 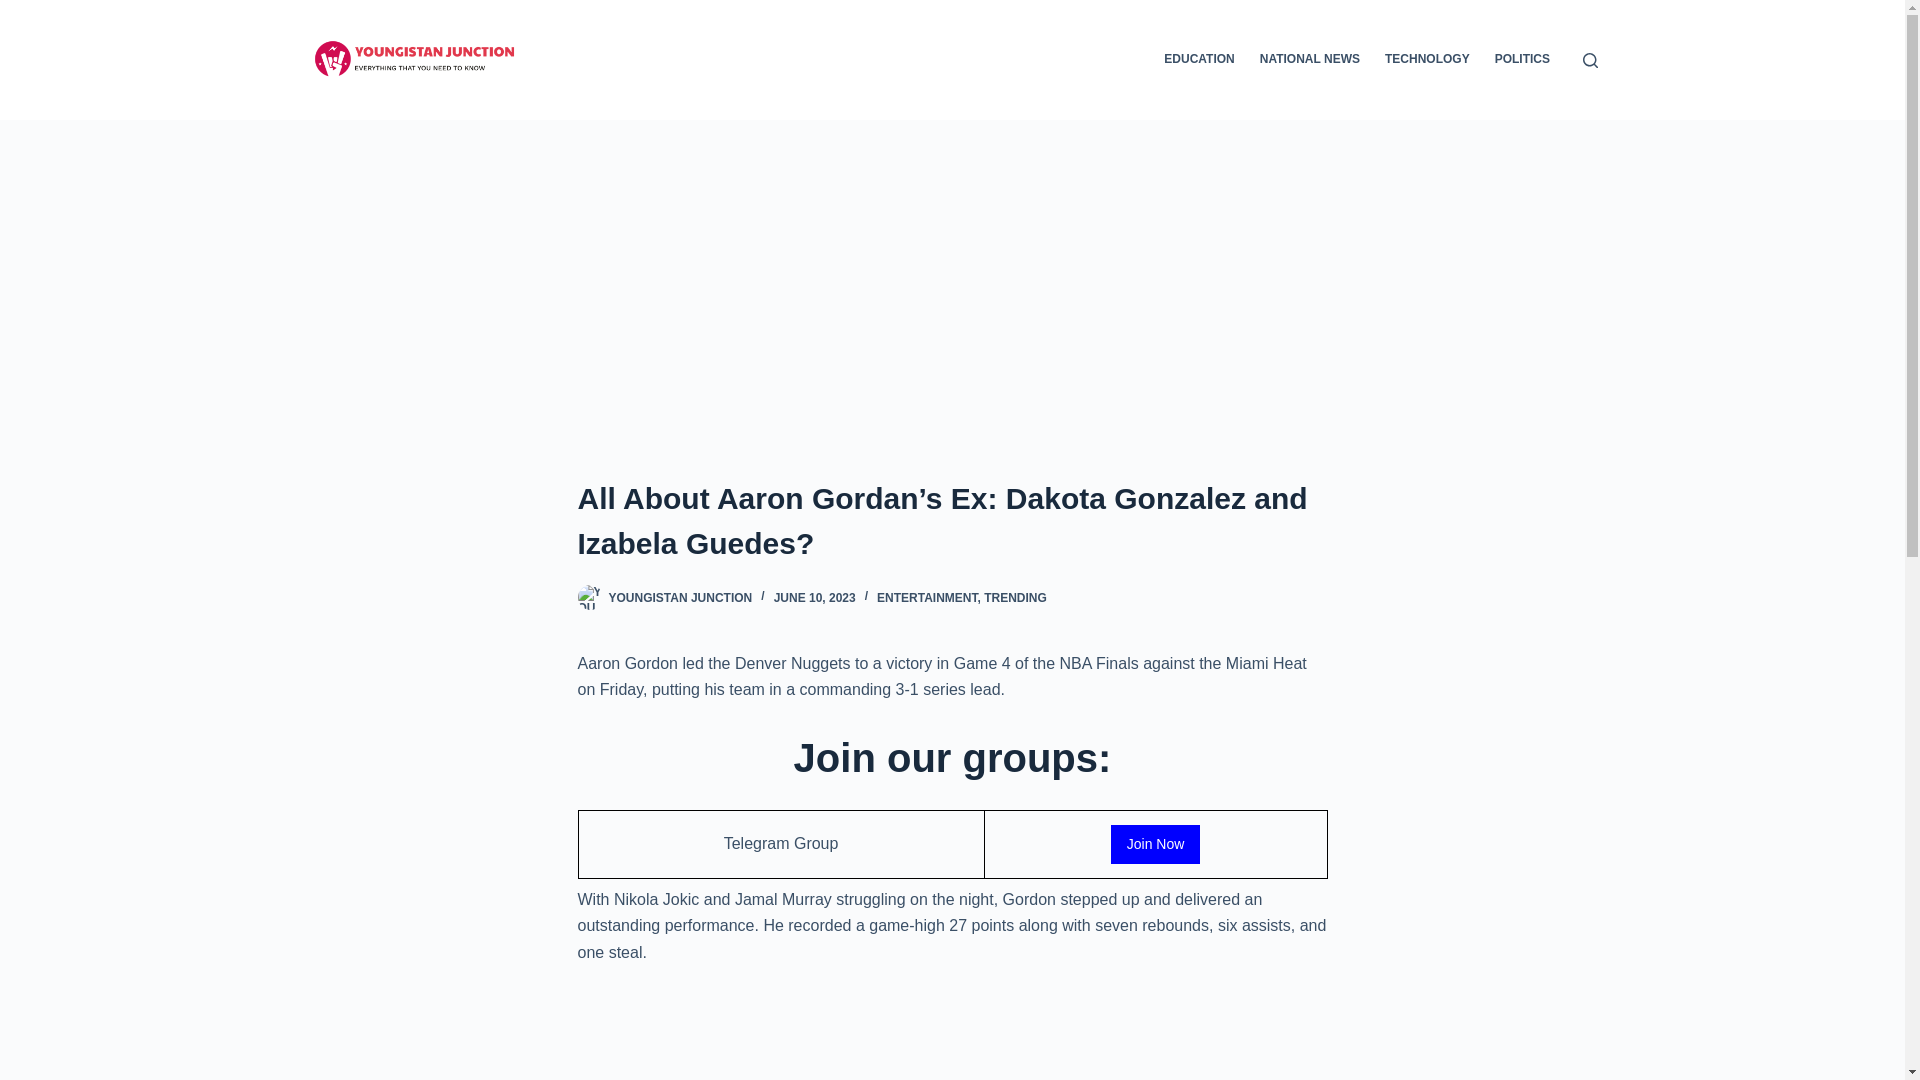 What do you see at coordinates (927, 597) in the screenshot?
I see `ENTERTAINMENT` at bounding box center [927, 597].